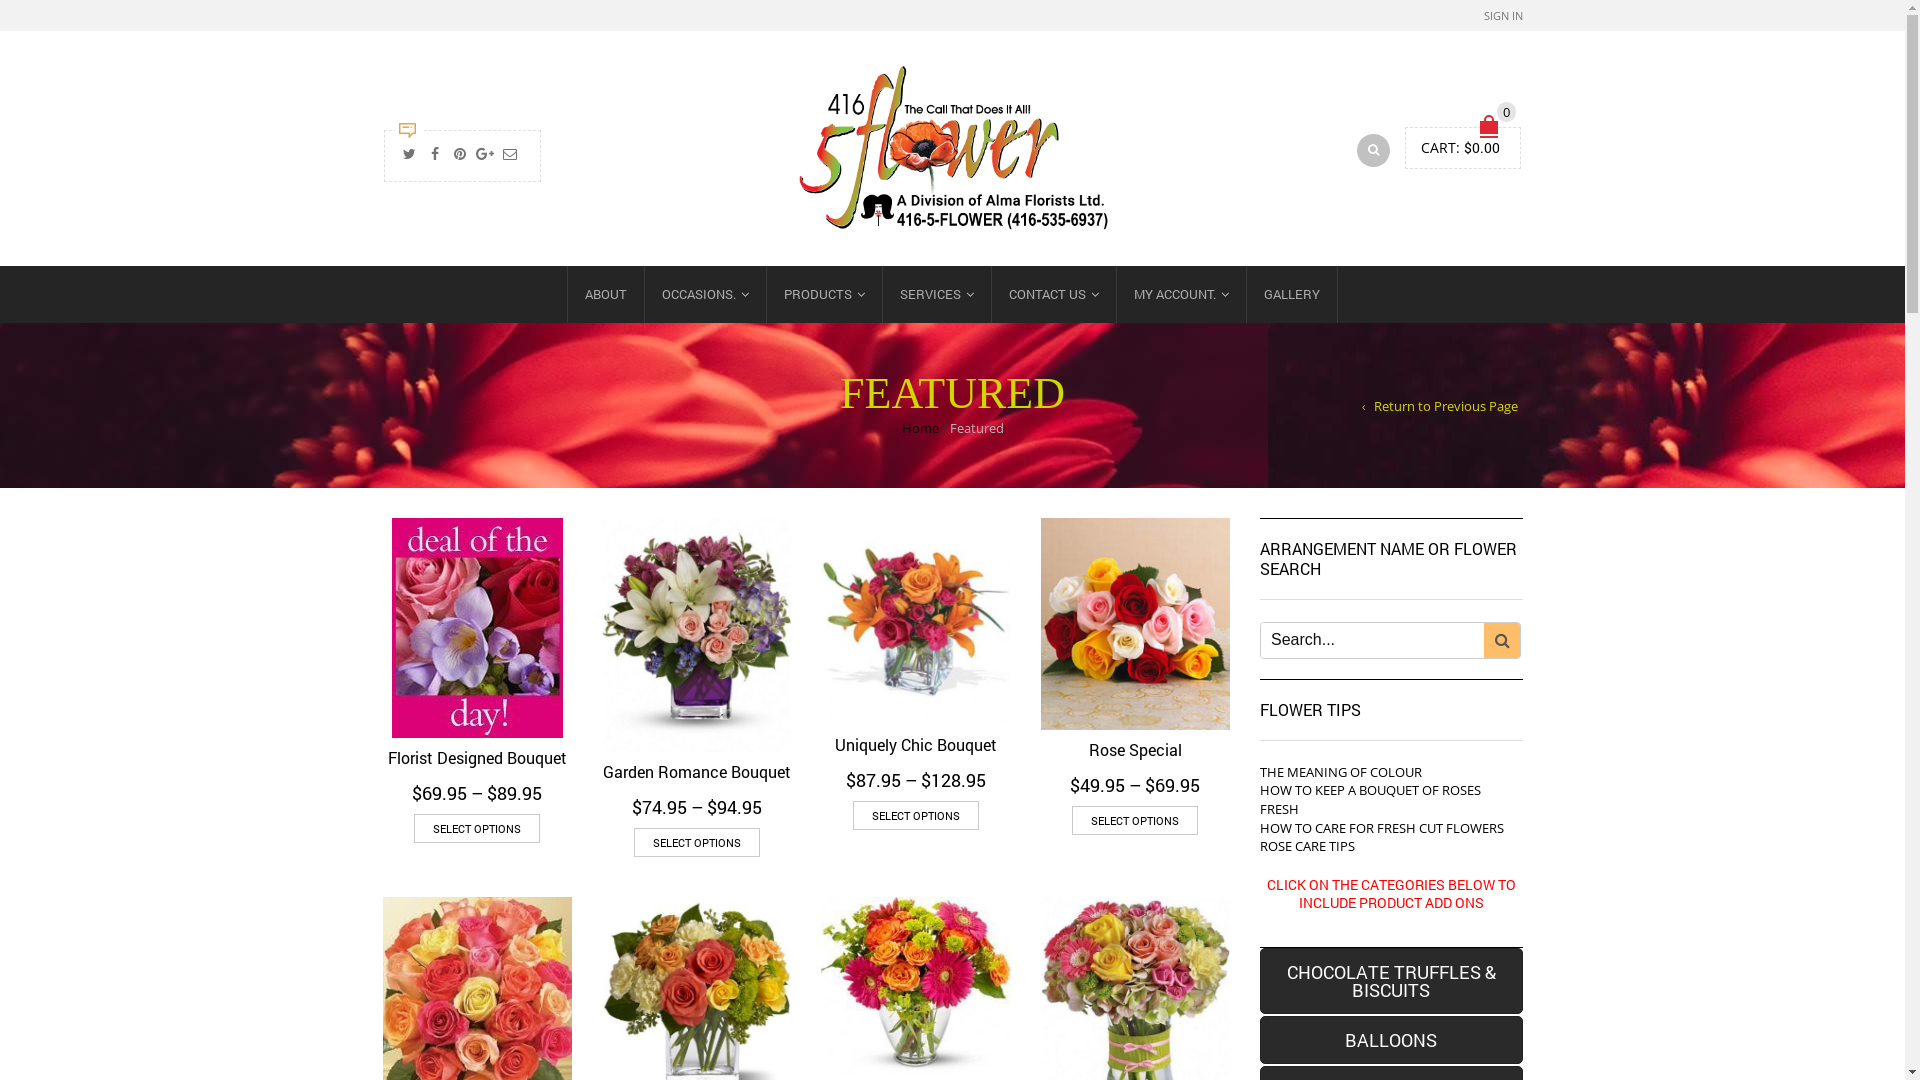 The image size is (1920, 1080). What do you see at coordinates (915, 986) in the screenshot?
I see `End of the Rainbow Bouquet` at bounding box center [915, 986].